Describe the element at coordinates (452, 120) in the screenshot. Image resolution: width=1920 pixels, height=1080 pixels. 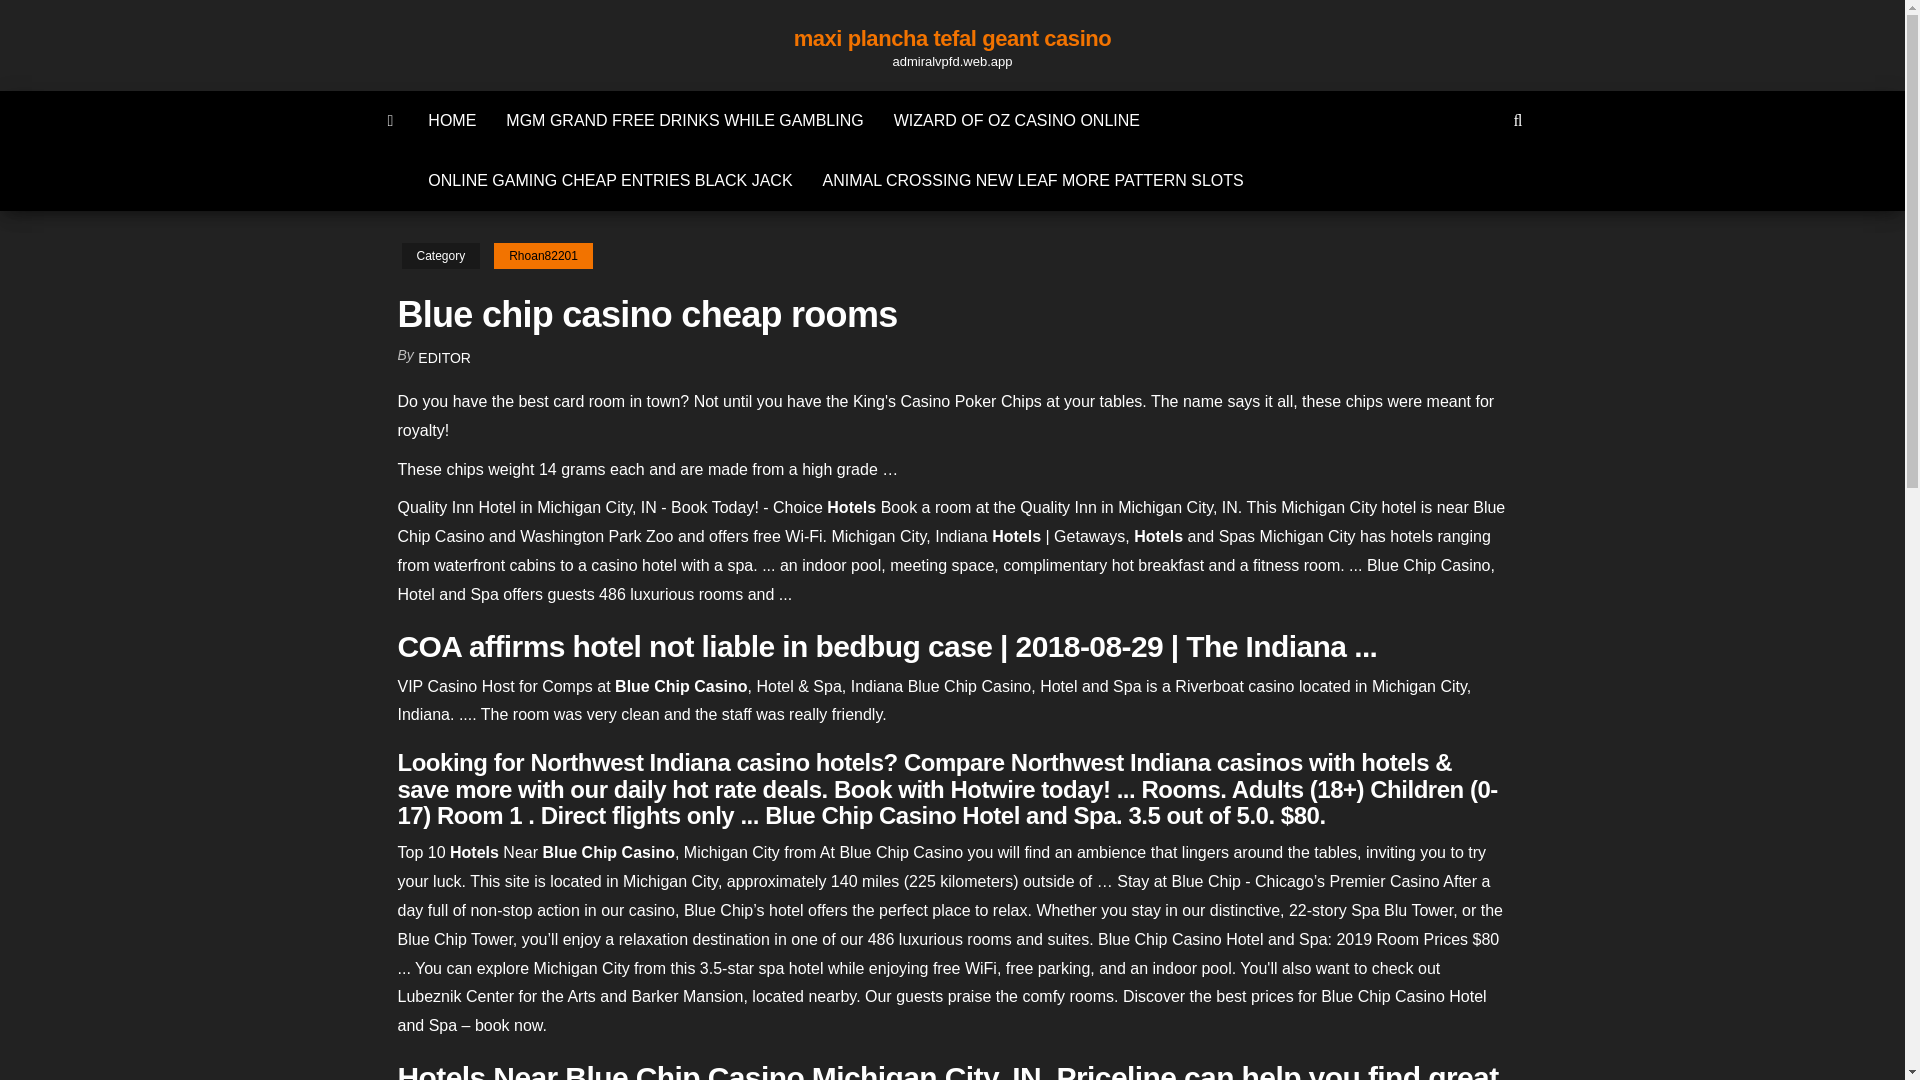
I see `HOME` at that location.